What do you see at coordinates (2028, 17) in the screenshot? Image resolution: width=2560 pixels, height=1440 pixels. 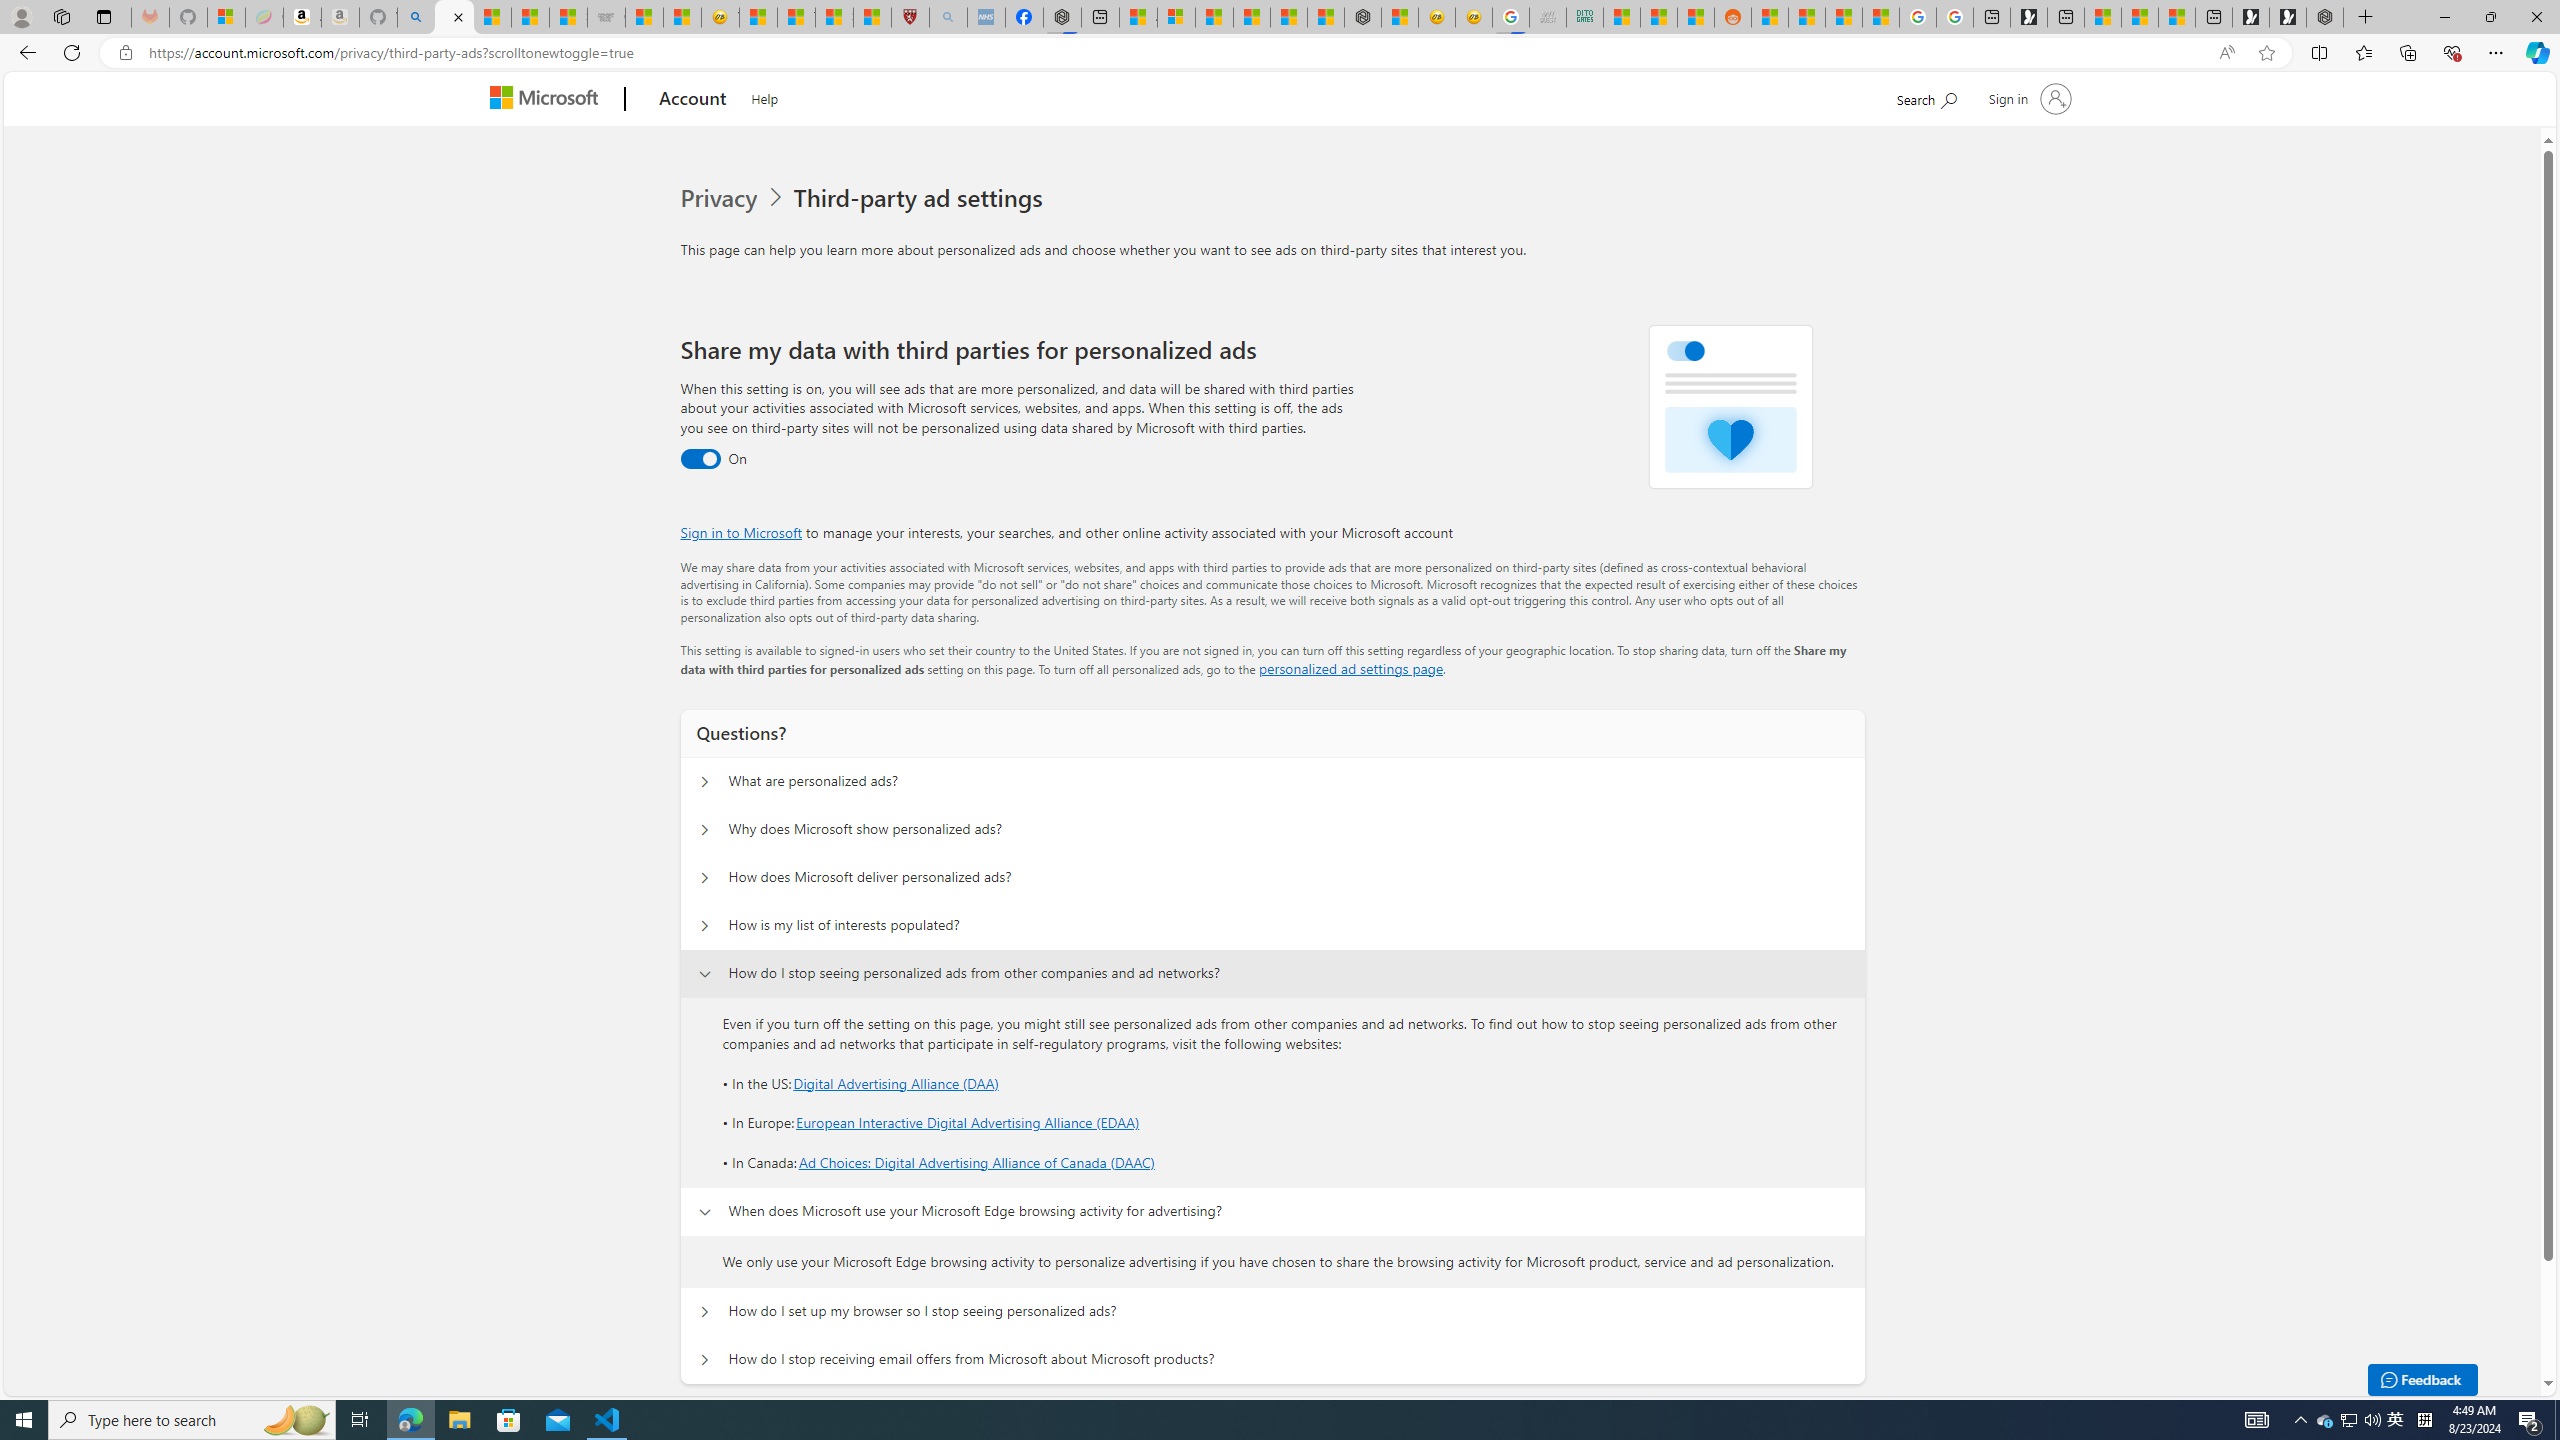 I see `Microsoft Start Gaming` at bounding box center [2028, 17].